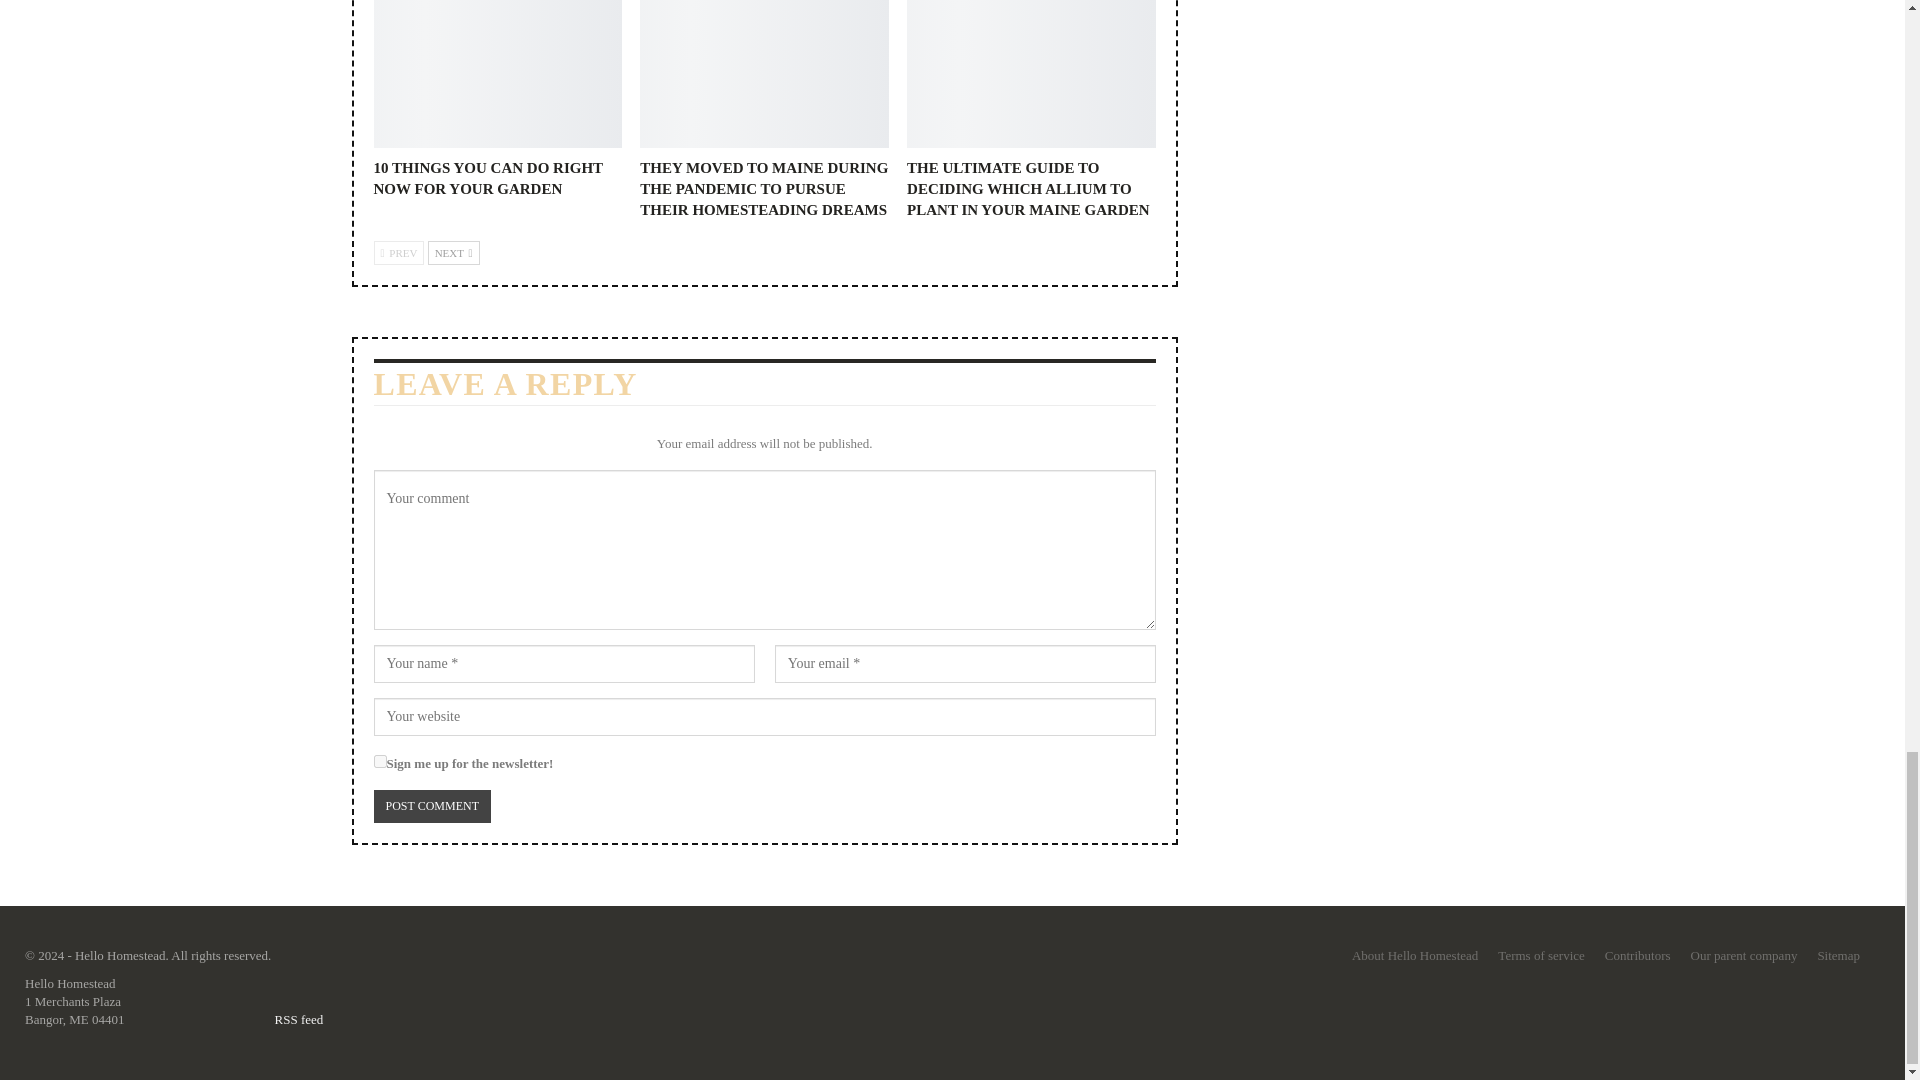 Image resolution: width=1920 pixels, height=1080 pixels. What do you see at coordinates (498, 74) in the screenshot?
I see `10 things you can do right now for your garden` at bounding box center [498, 74].